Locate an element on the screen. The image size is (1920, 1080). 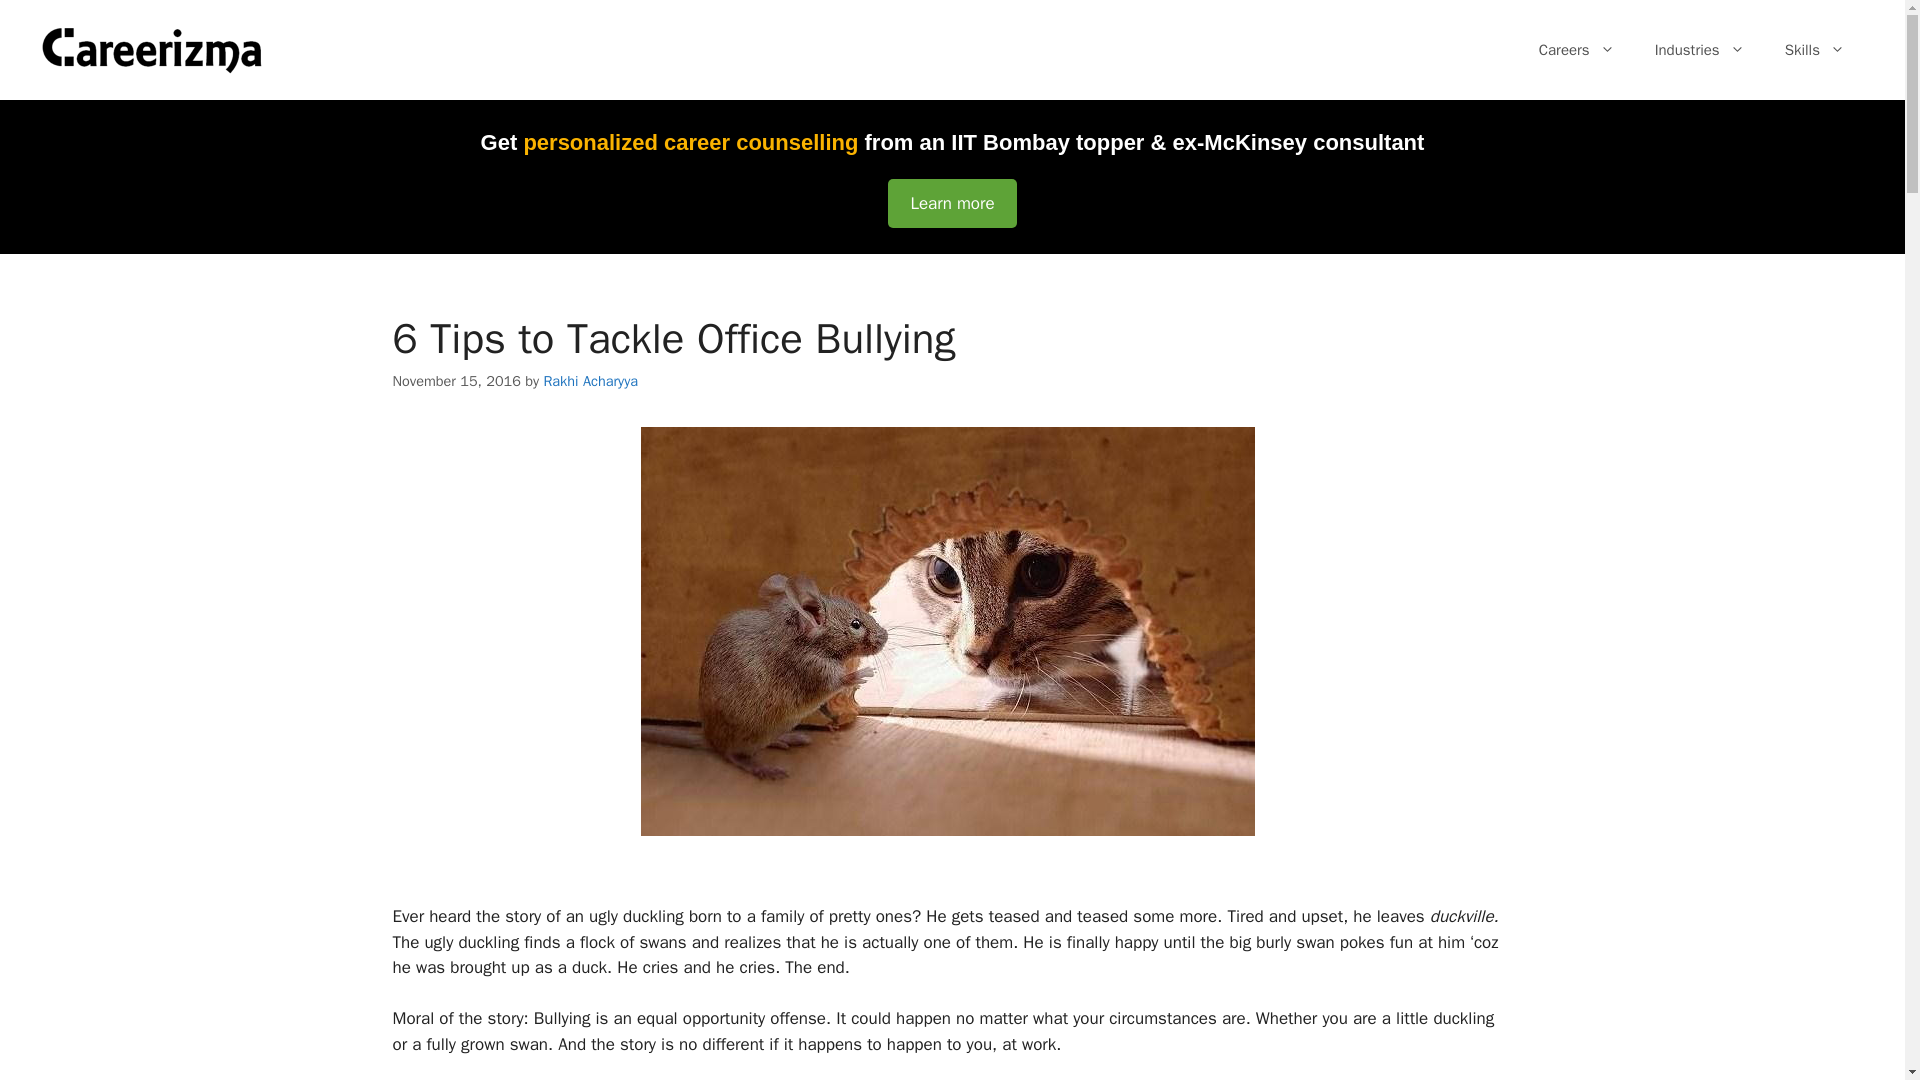
Careers is located at coordinates (1576, 50).